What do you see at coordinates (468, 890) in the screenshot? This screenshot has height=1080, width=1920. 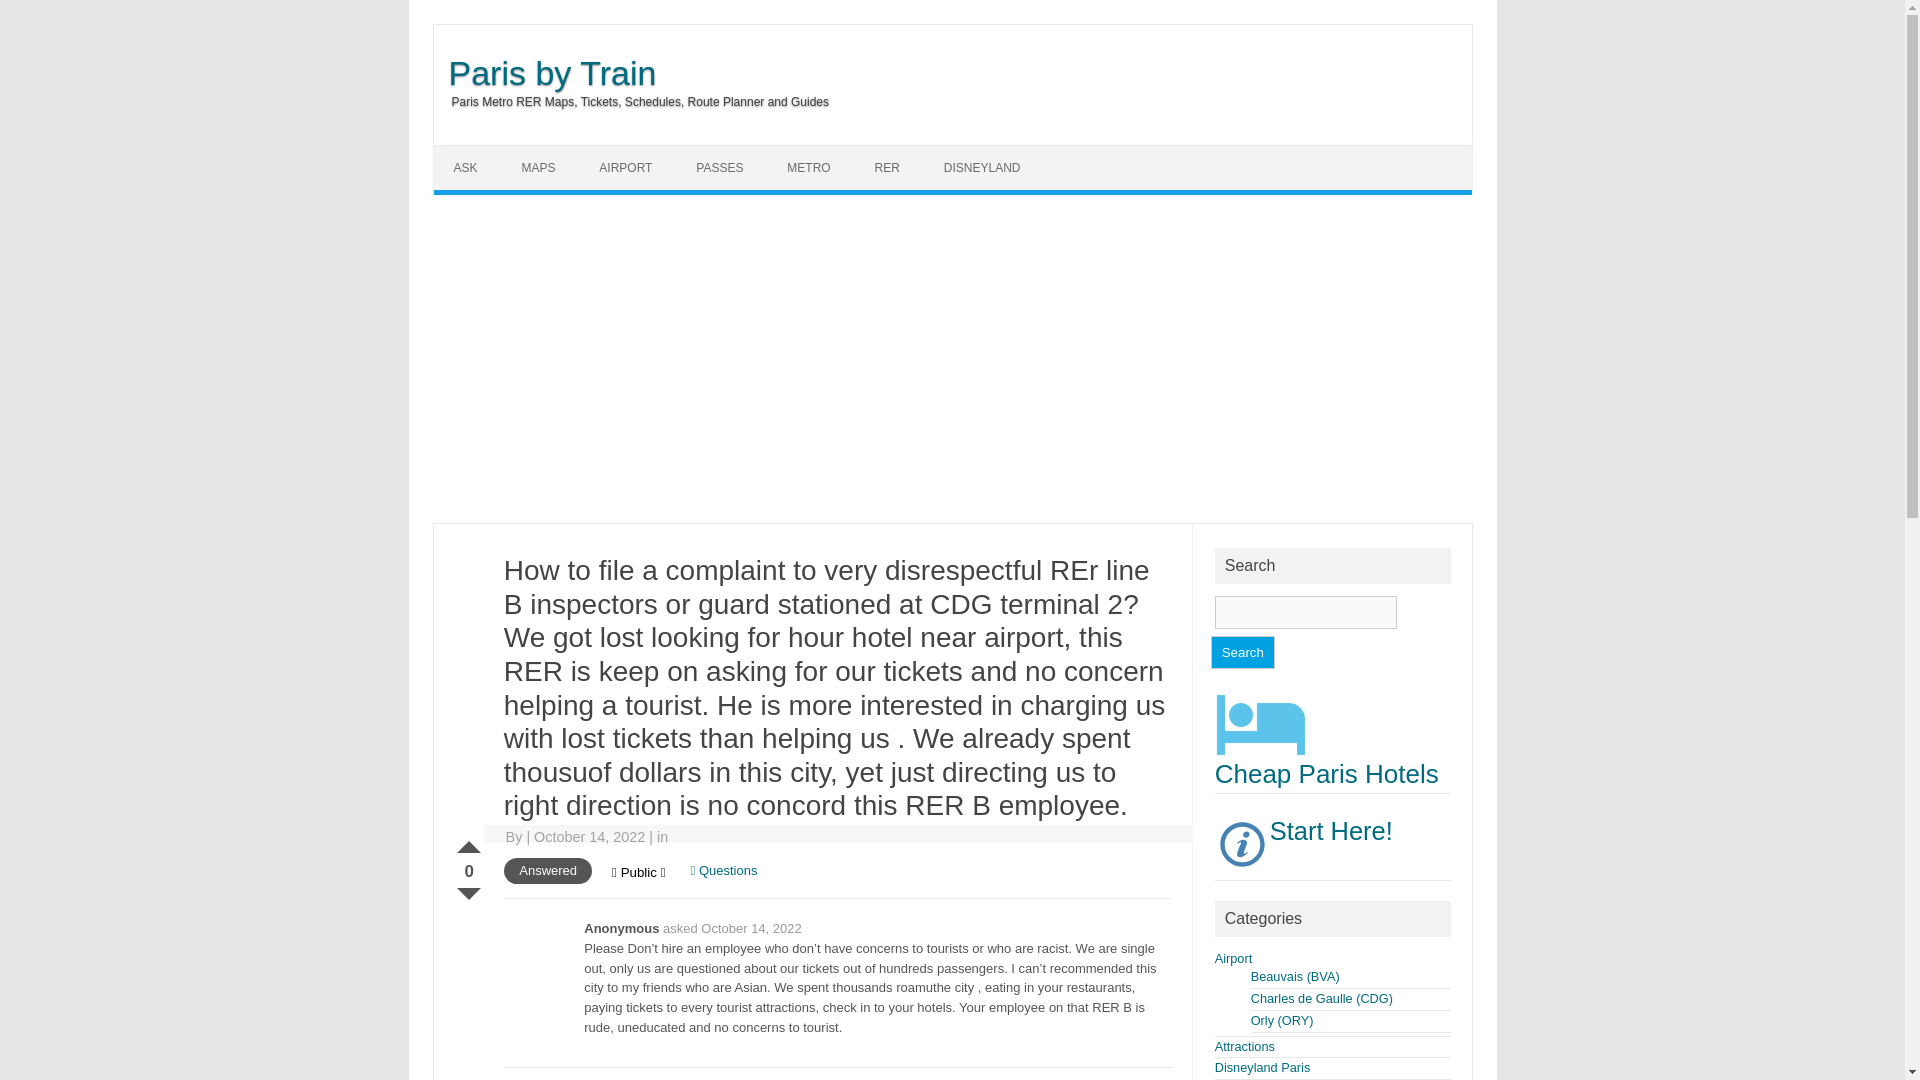 I see `Vote Down` at bounding box center [468, 890].